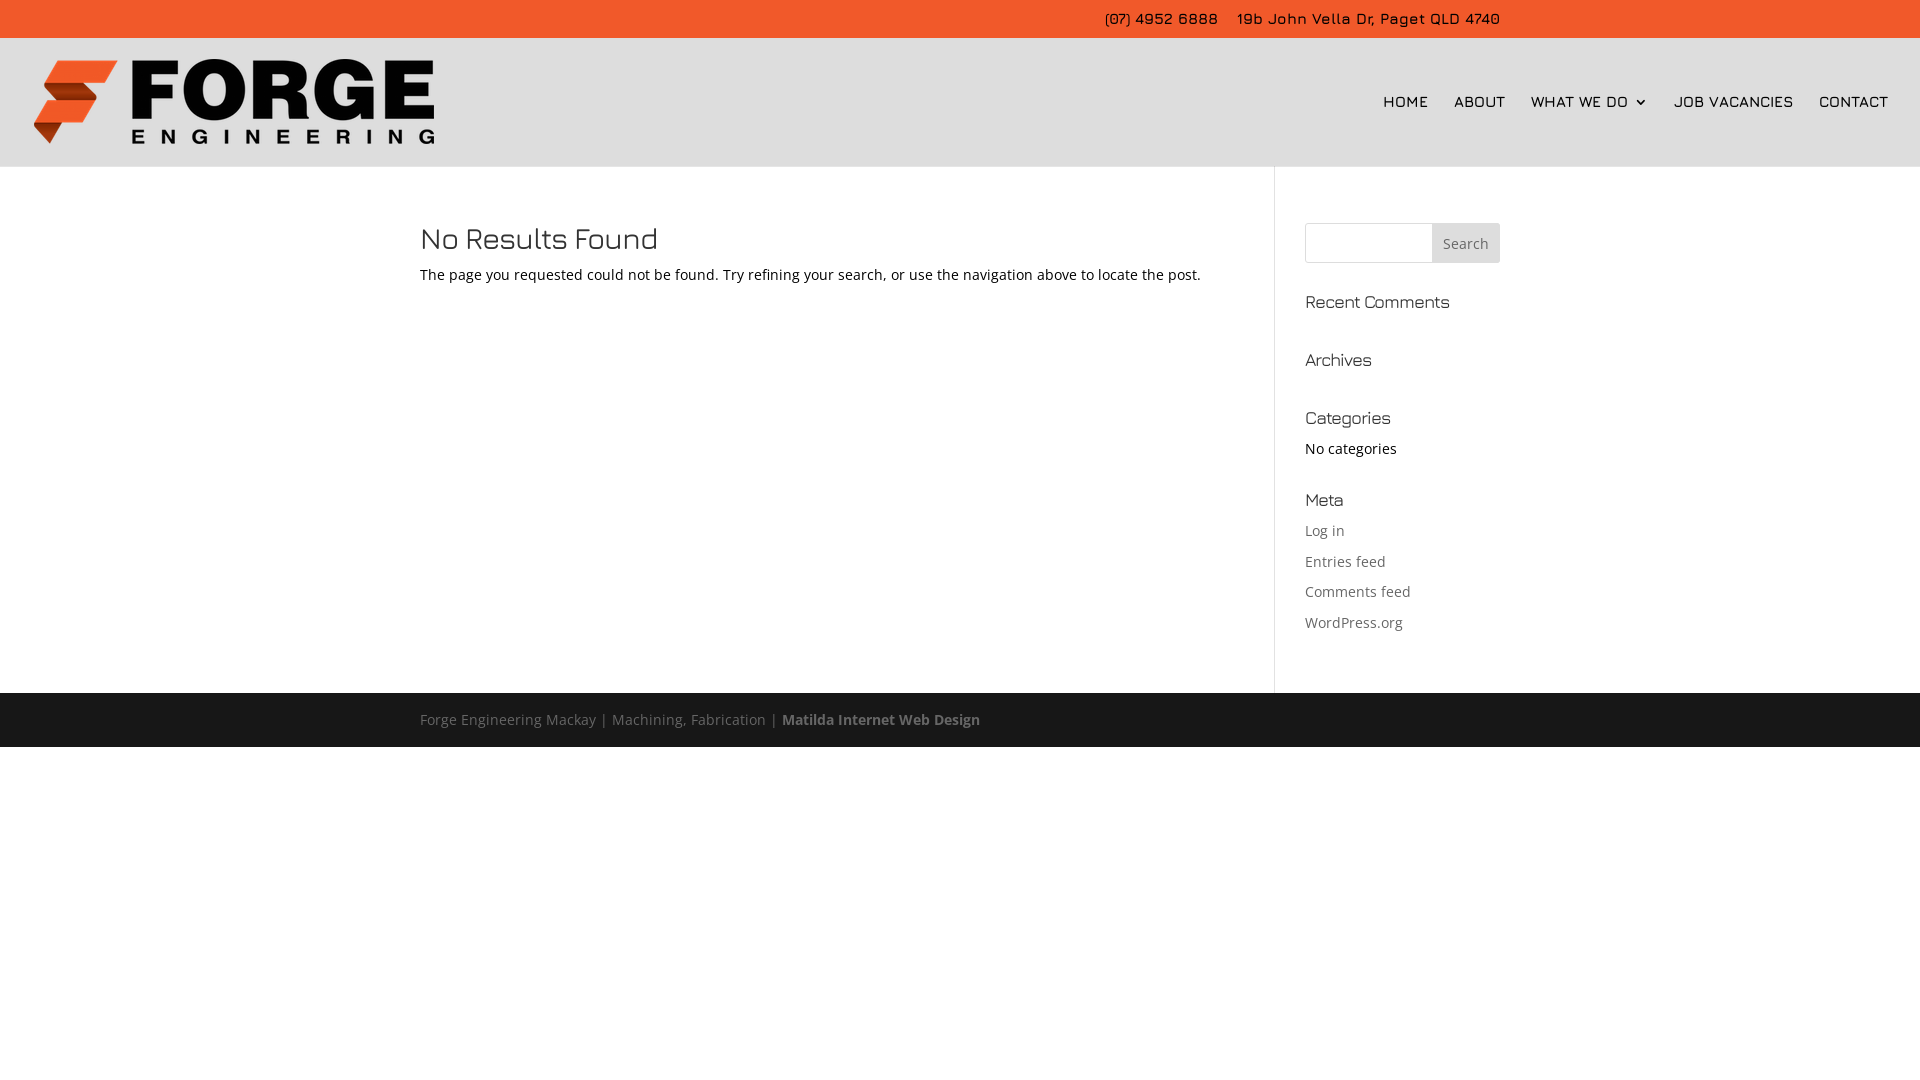  Describe the element at coordinates (1406, 130) in the screenshot. I see `HOME` at that location.